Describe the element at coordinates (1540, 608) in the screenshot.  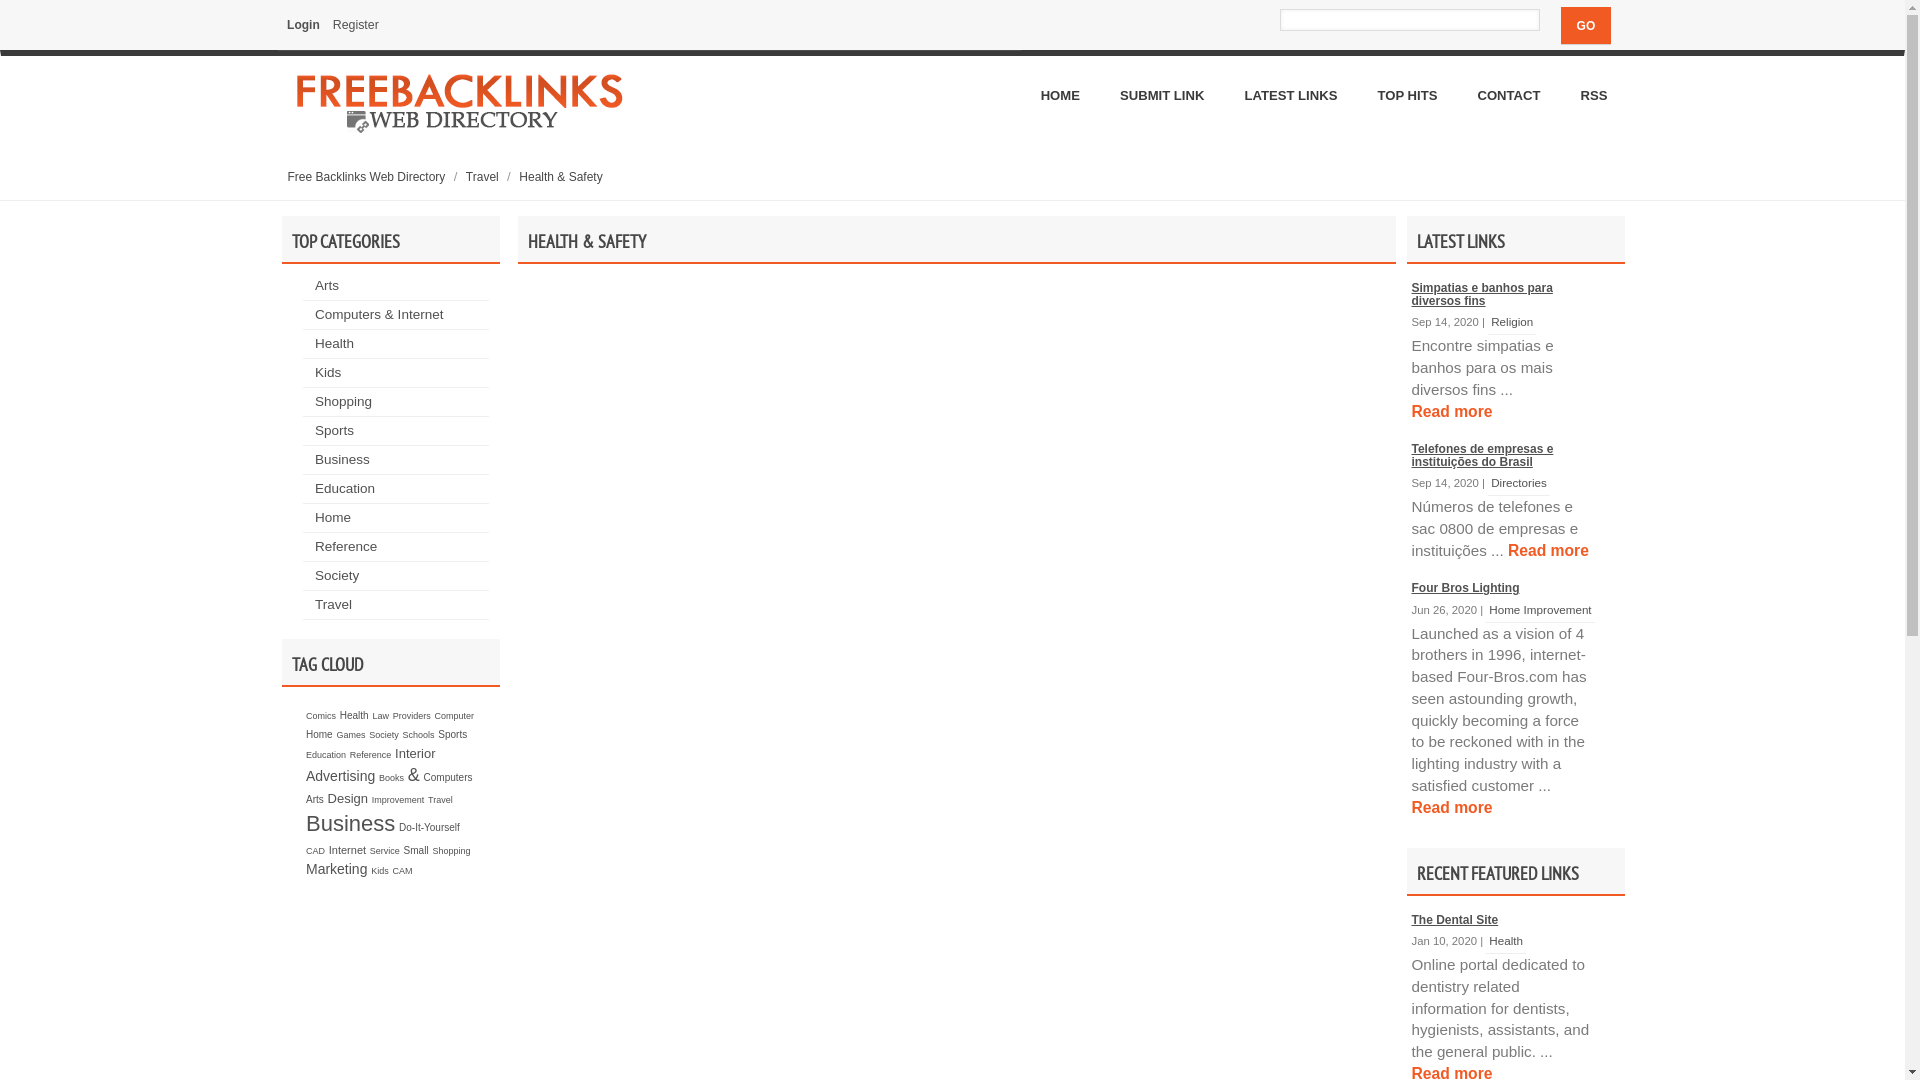
I see `Home Improvement` at that location.